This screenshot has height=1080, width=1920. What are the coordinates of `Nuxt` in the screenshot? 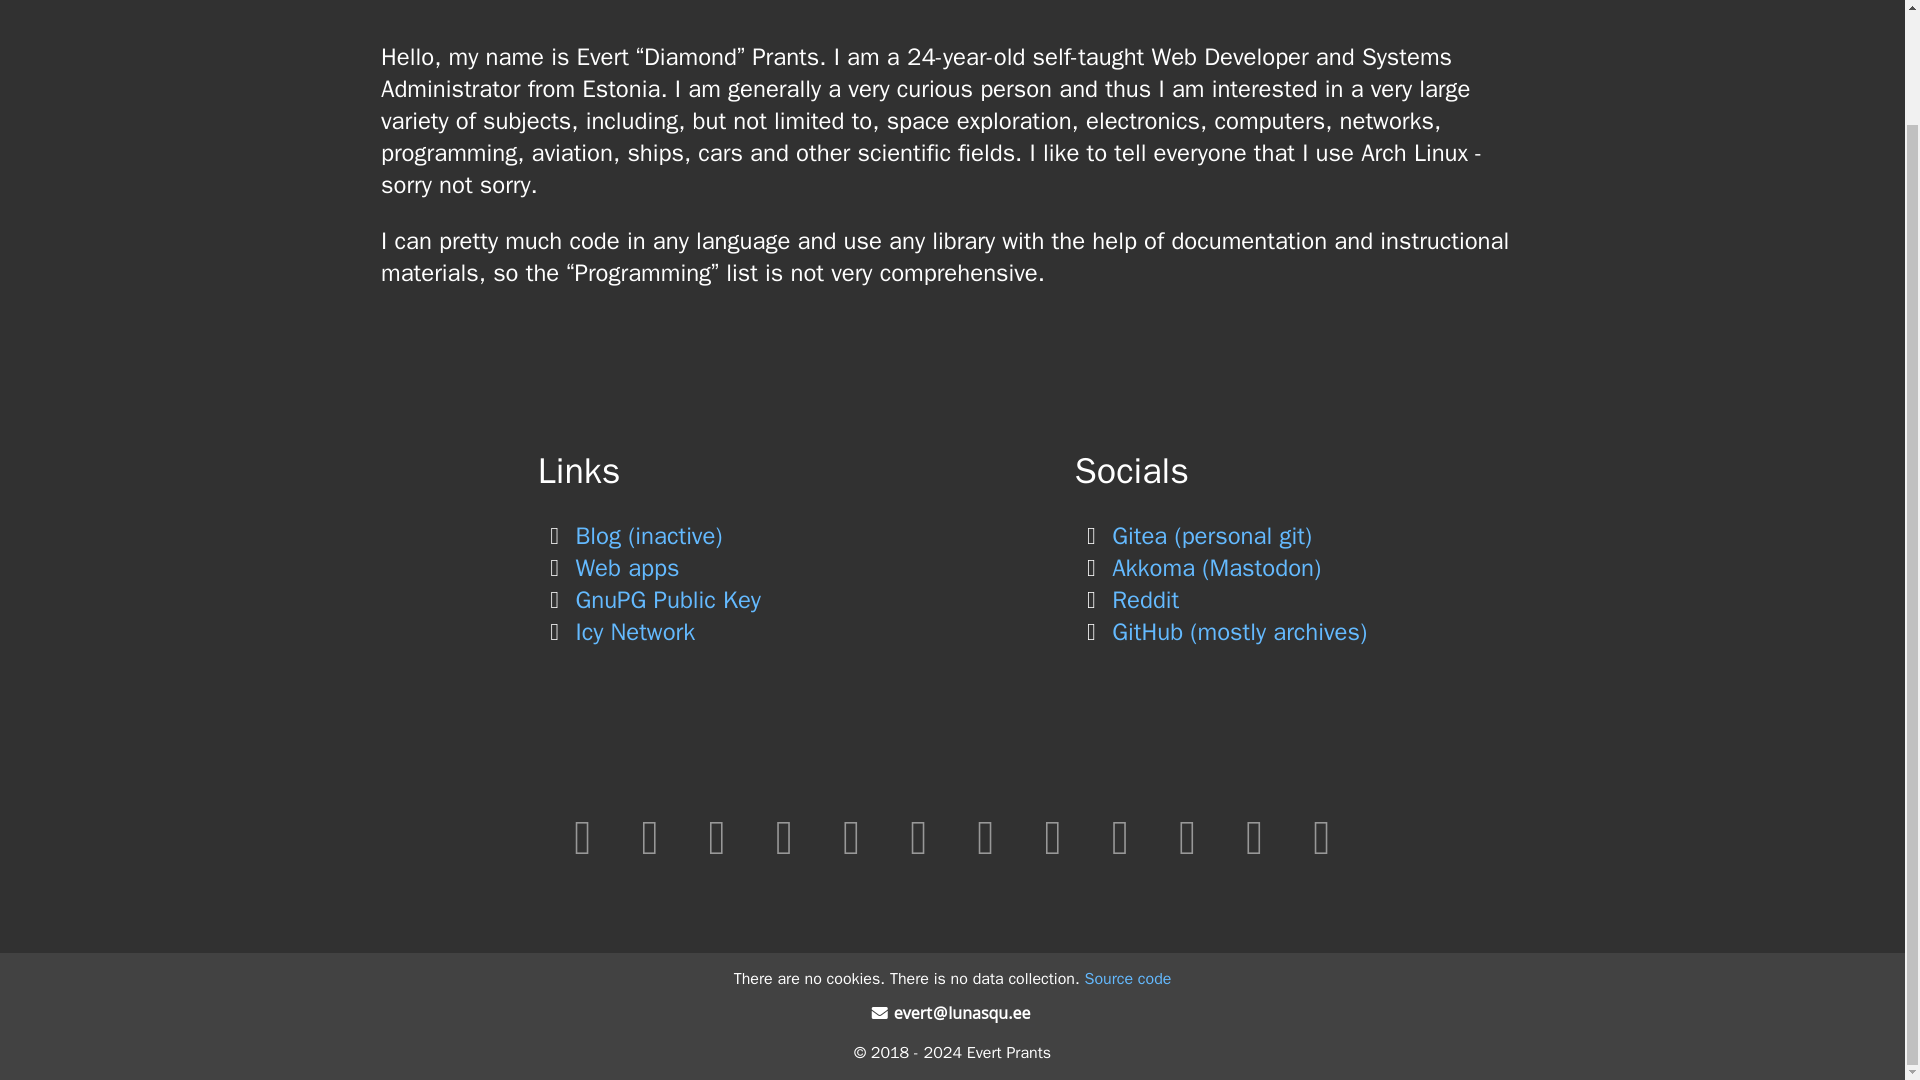 It's located at (1120, 838).